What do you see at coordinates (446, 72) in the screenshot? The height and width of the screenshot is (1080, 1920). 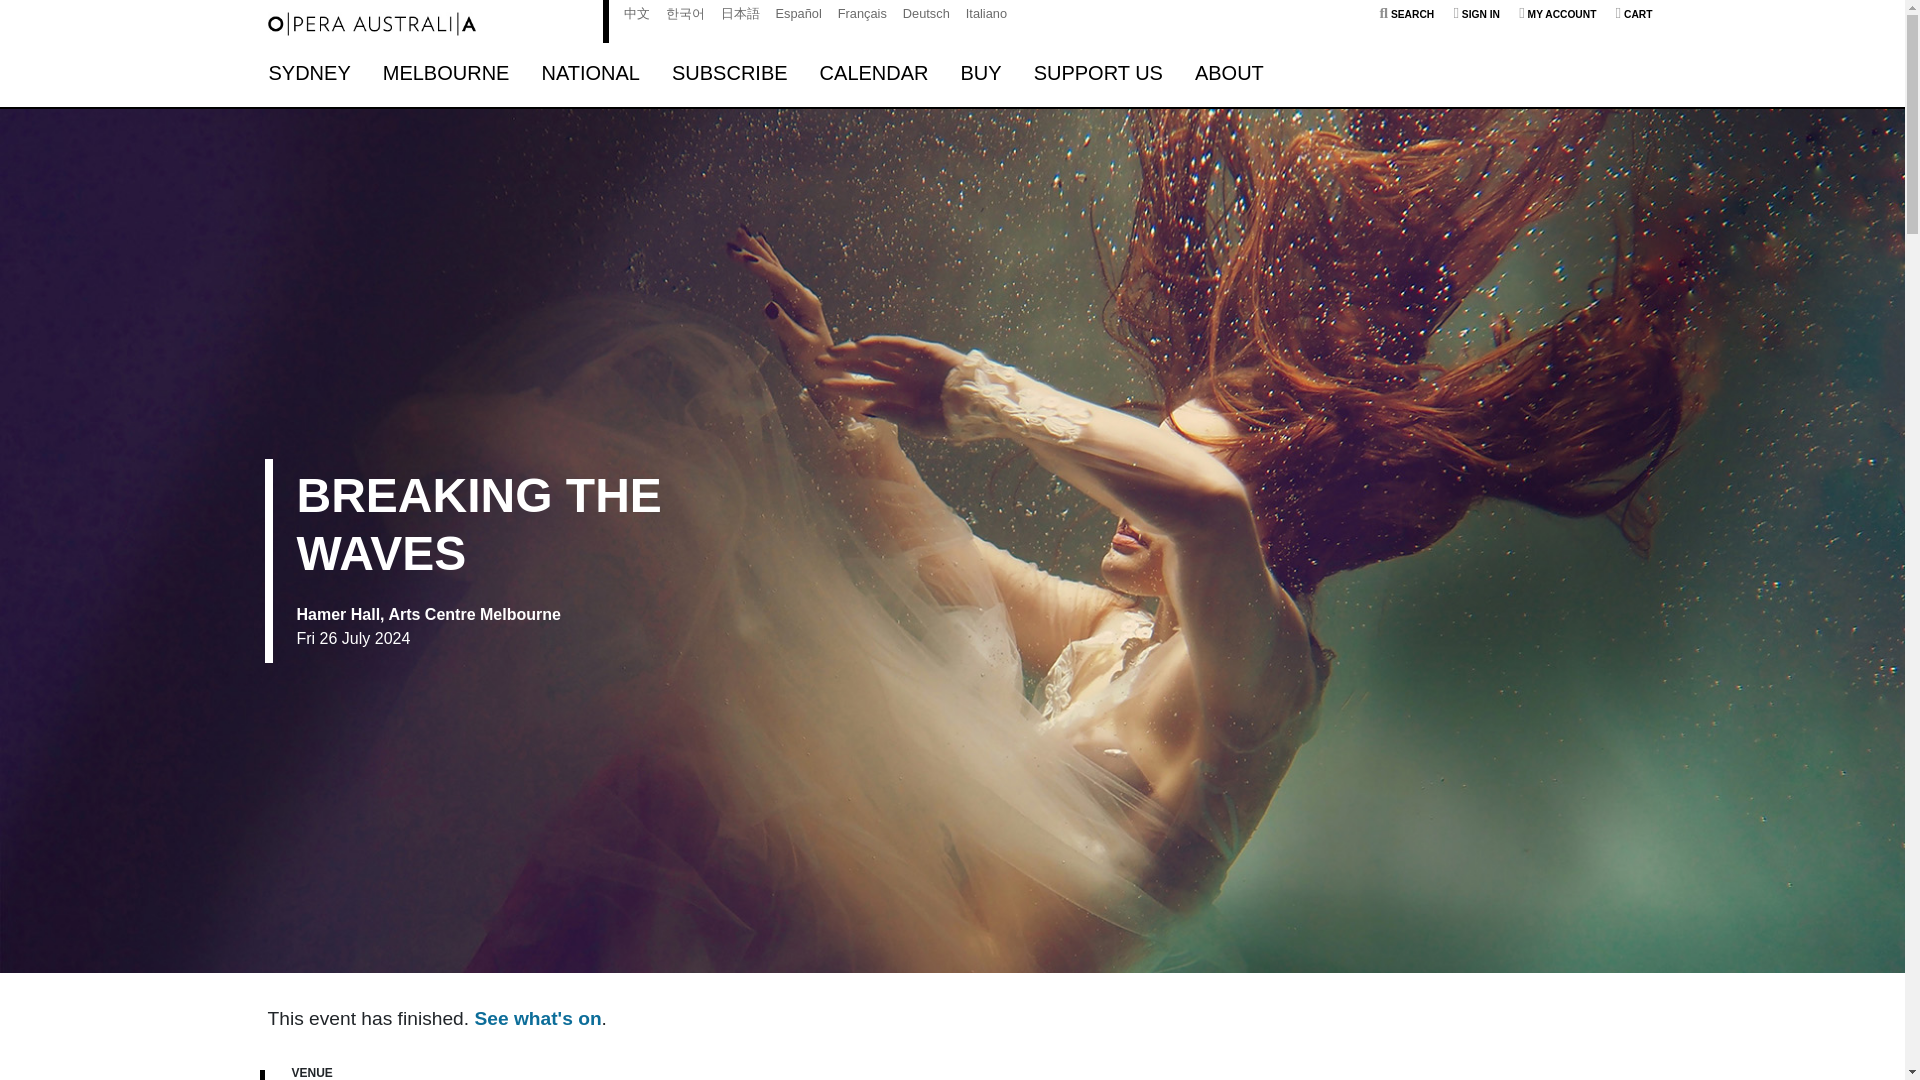 I see `MELBOURNE` at bounding box center [446, 72].